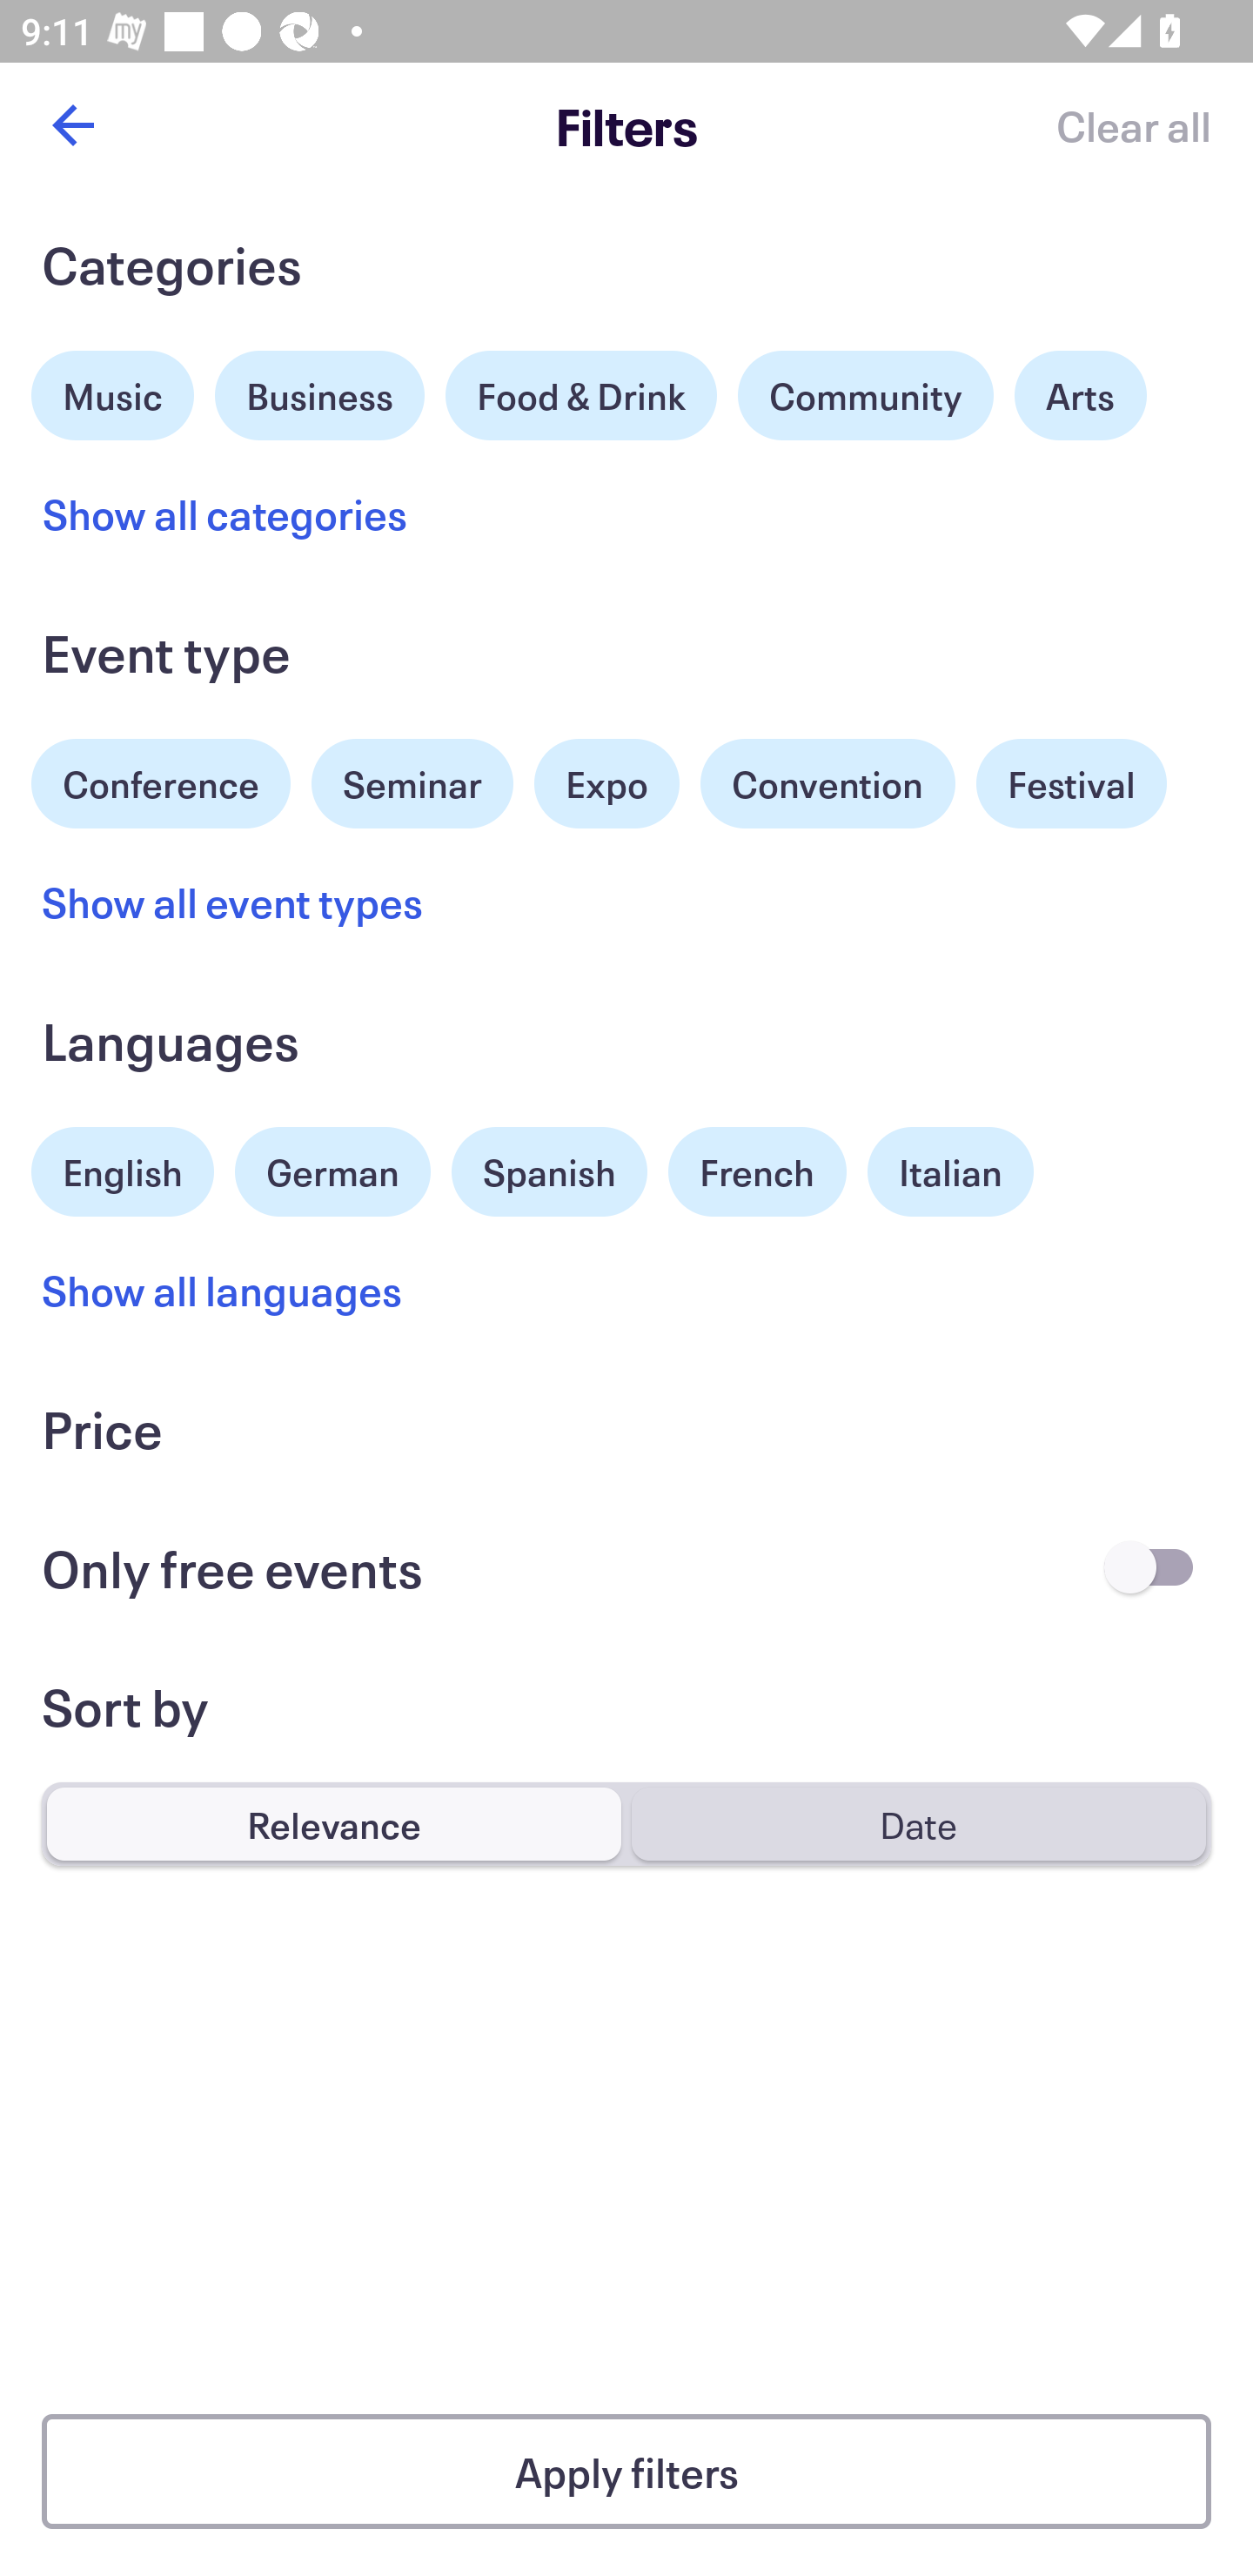 The width and height of the screenshot is (1253, 2576). I want to click on Festival, so click(1070, 783).